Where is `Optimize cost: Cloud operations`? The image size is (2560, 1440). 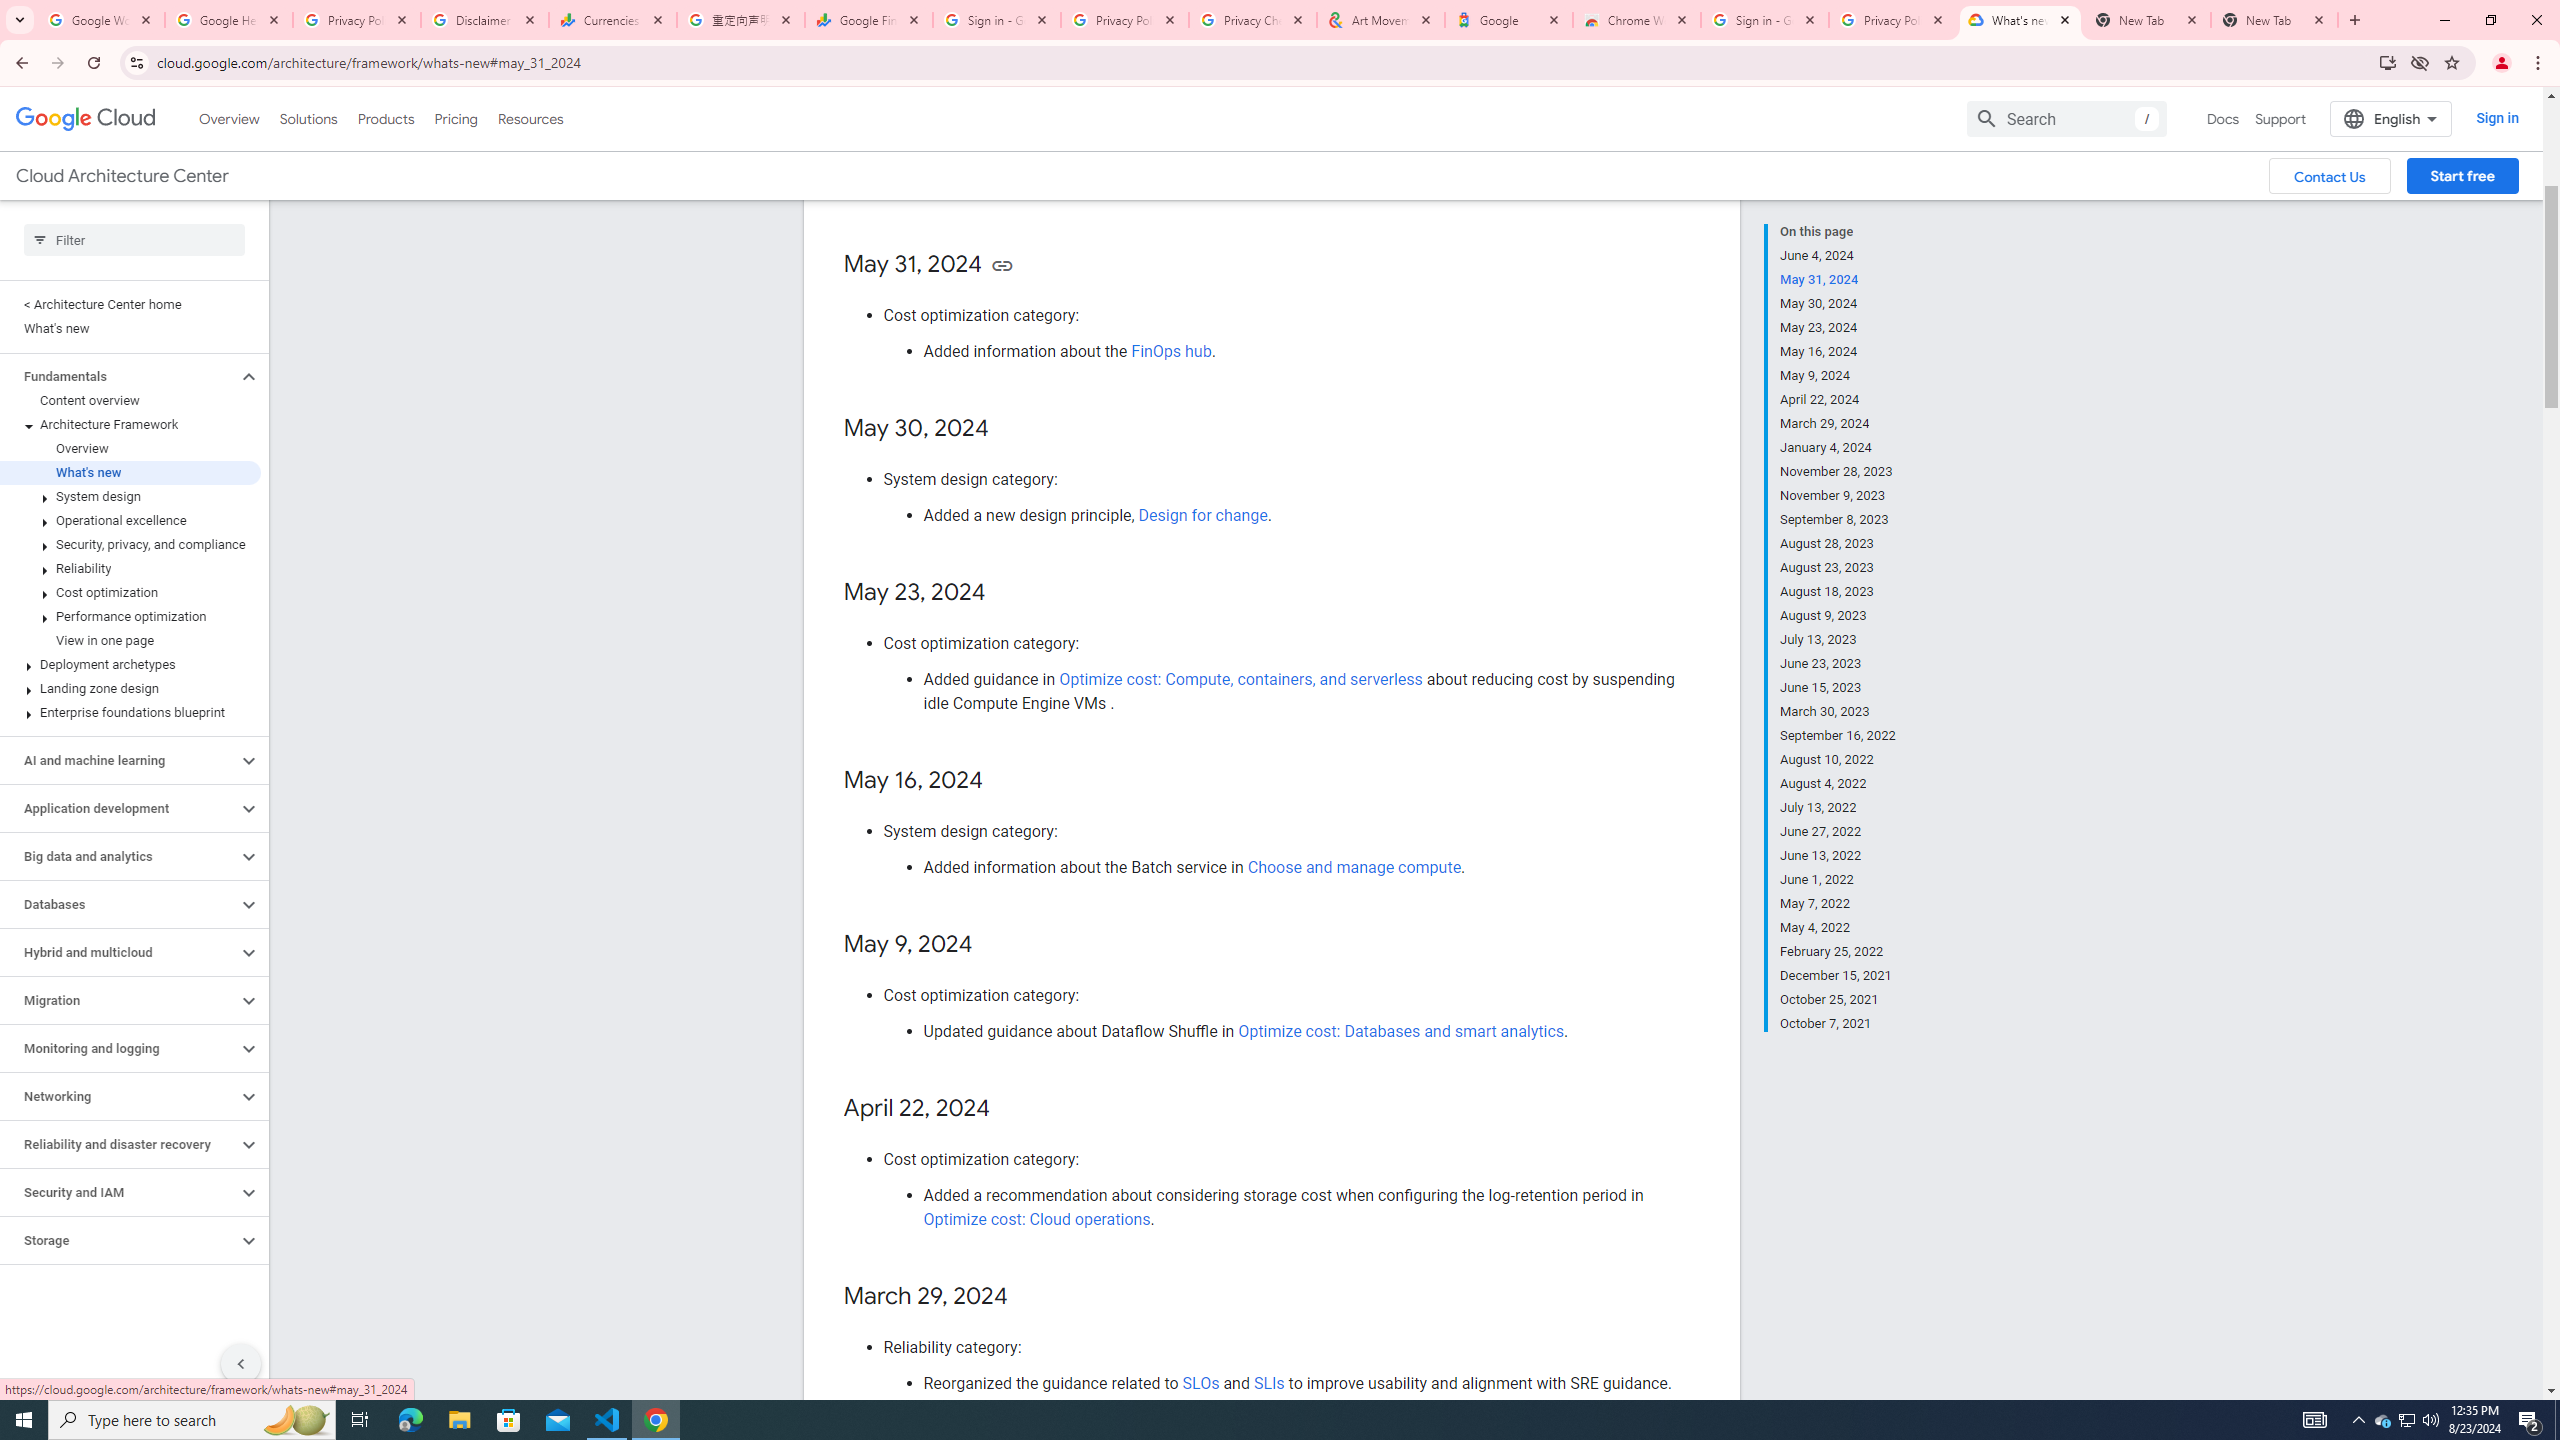
Optimize cost: Cloud operations is located at coordinates (1038, 1218).